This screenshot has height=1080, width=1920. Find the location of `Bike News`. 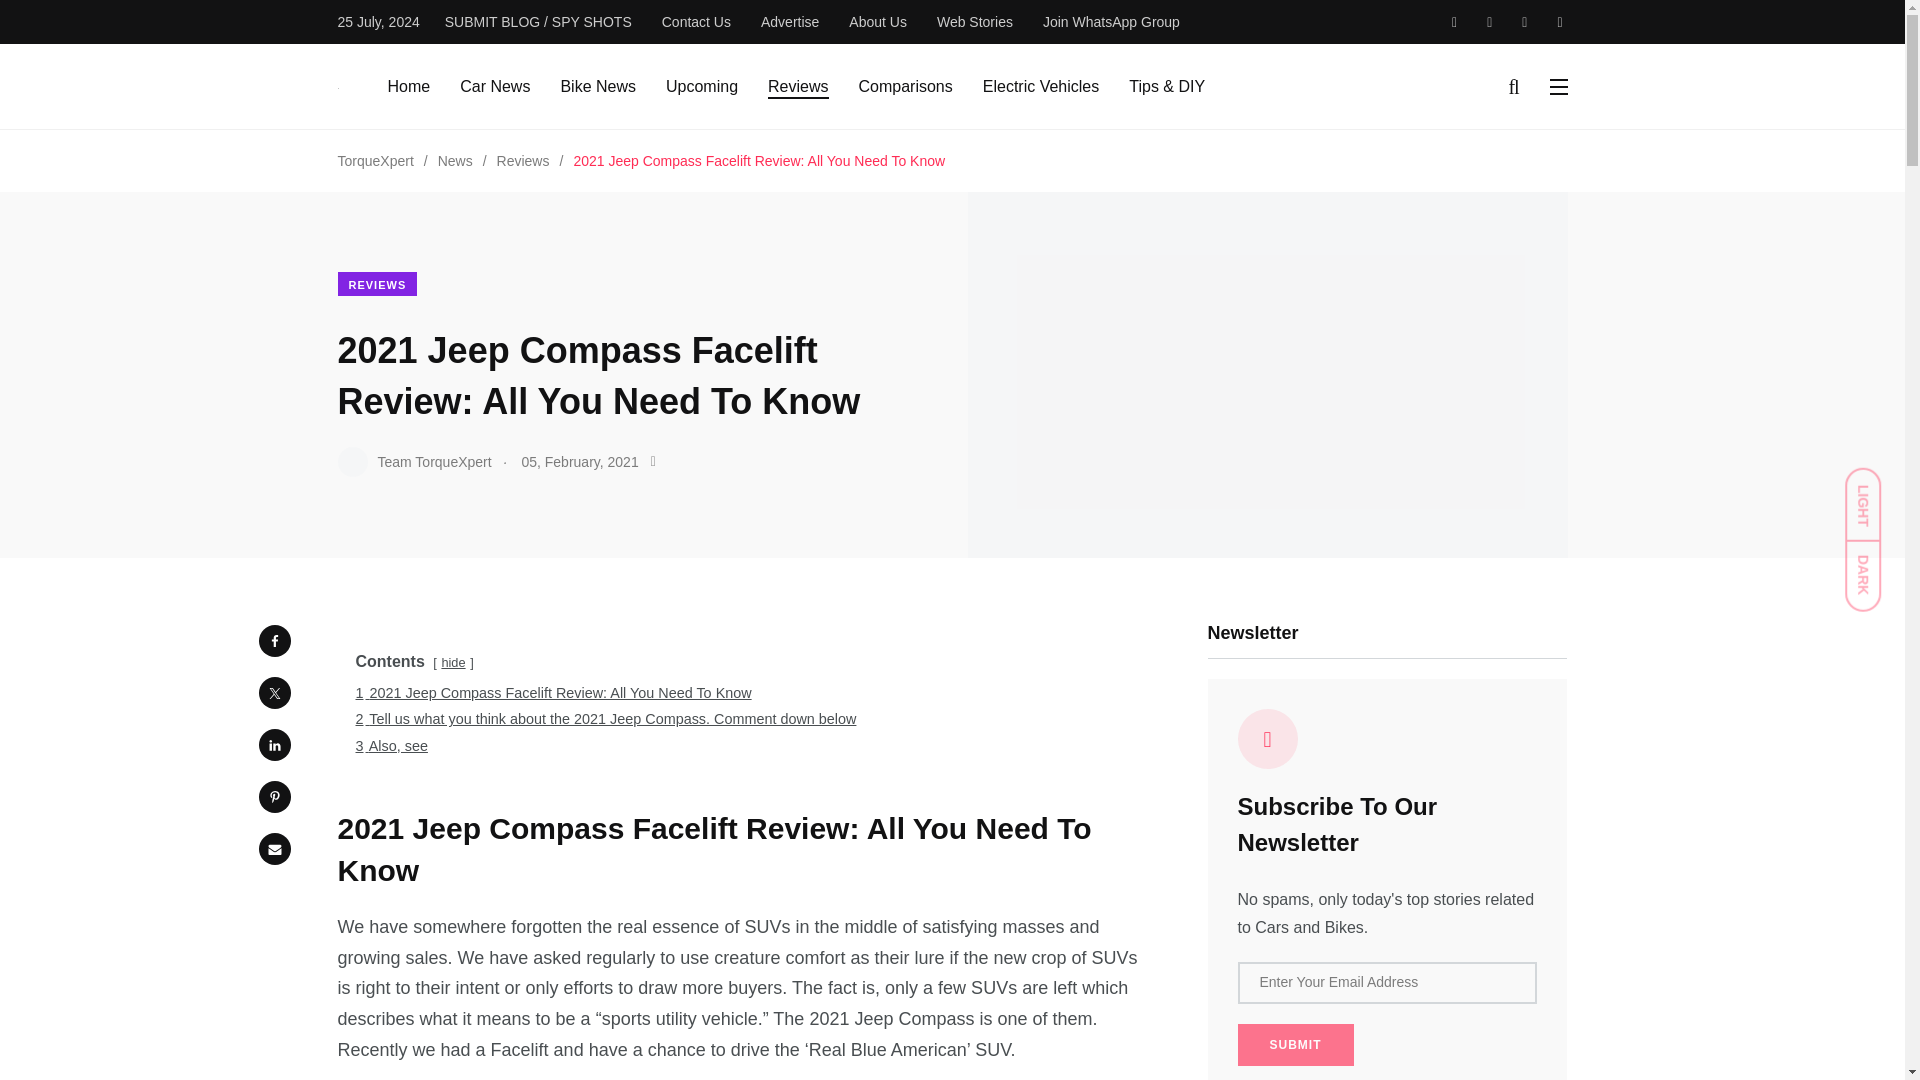

Bike News is located at coordinates (598, 86).